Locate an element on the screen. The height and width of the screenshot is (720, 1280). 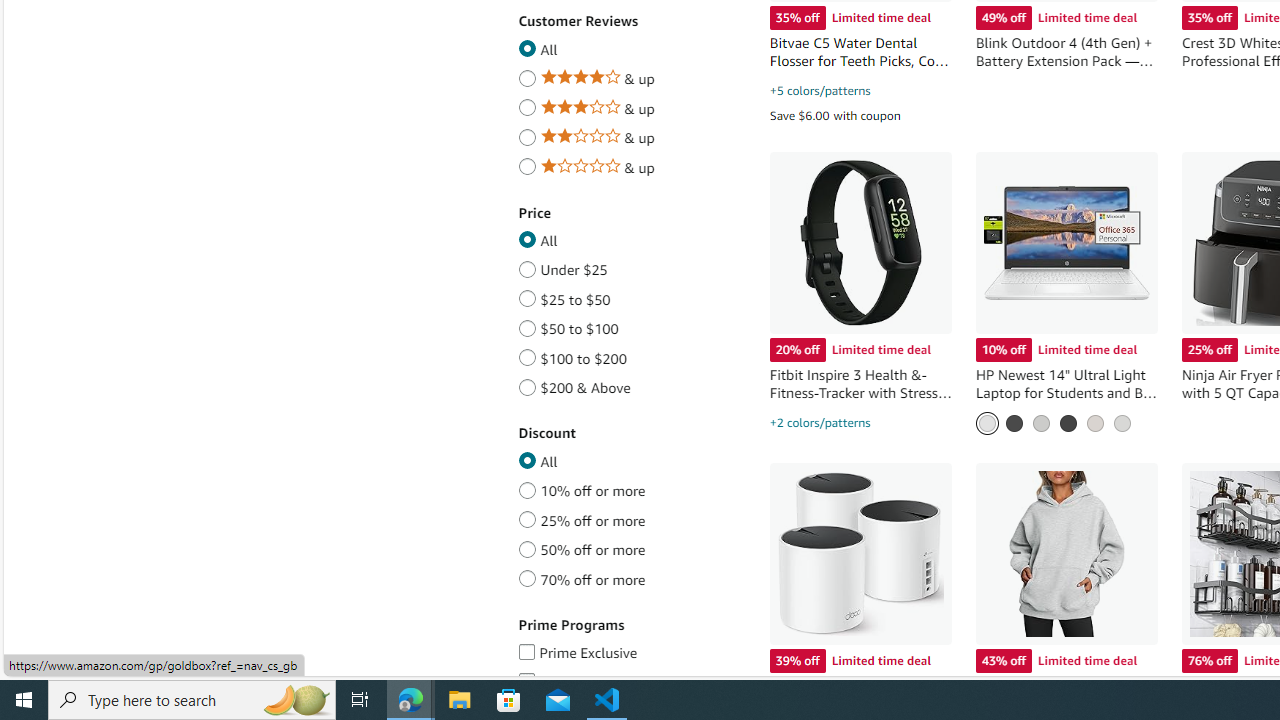
25% off or more is located at coordinates (527, 517).